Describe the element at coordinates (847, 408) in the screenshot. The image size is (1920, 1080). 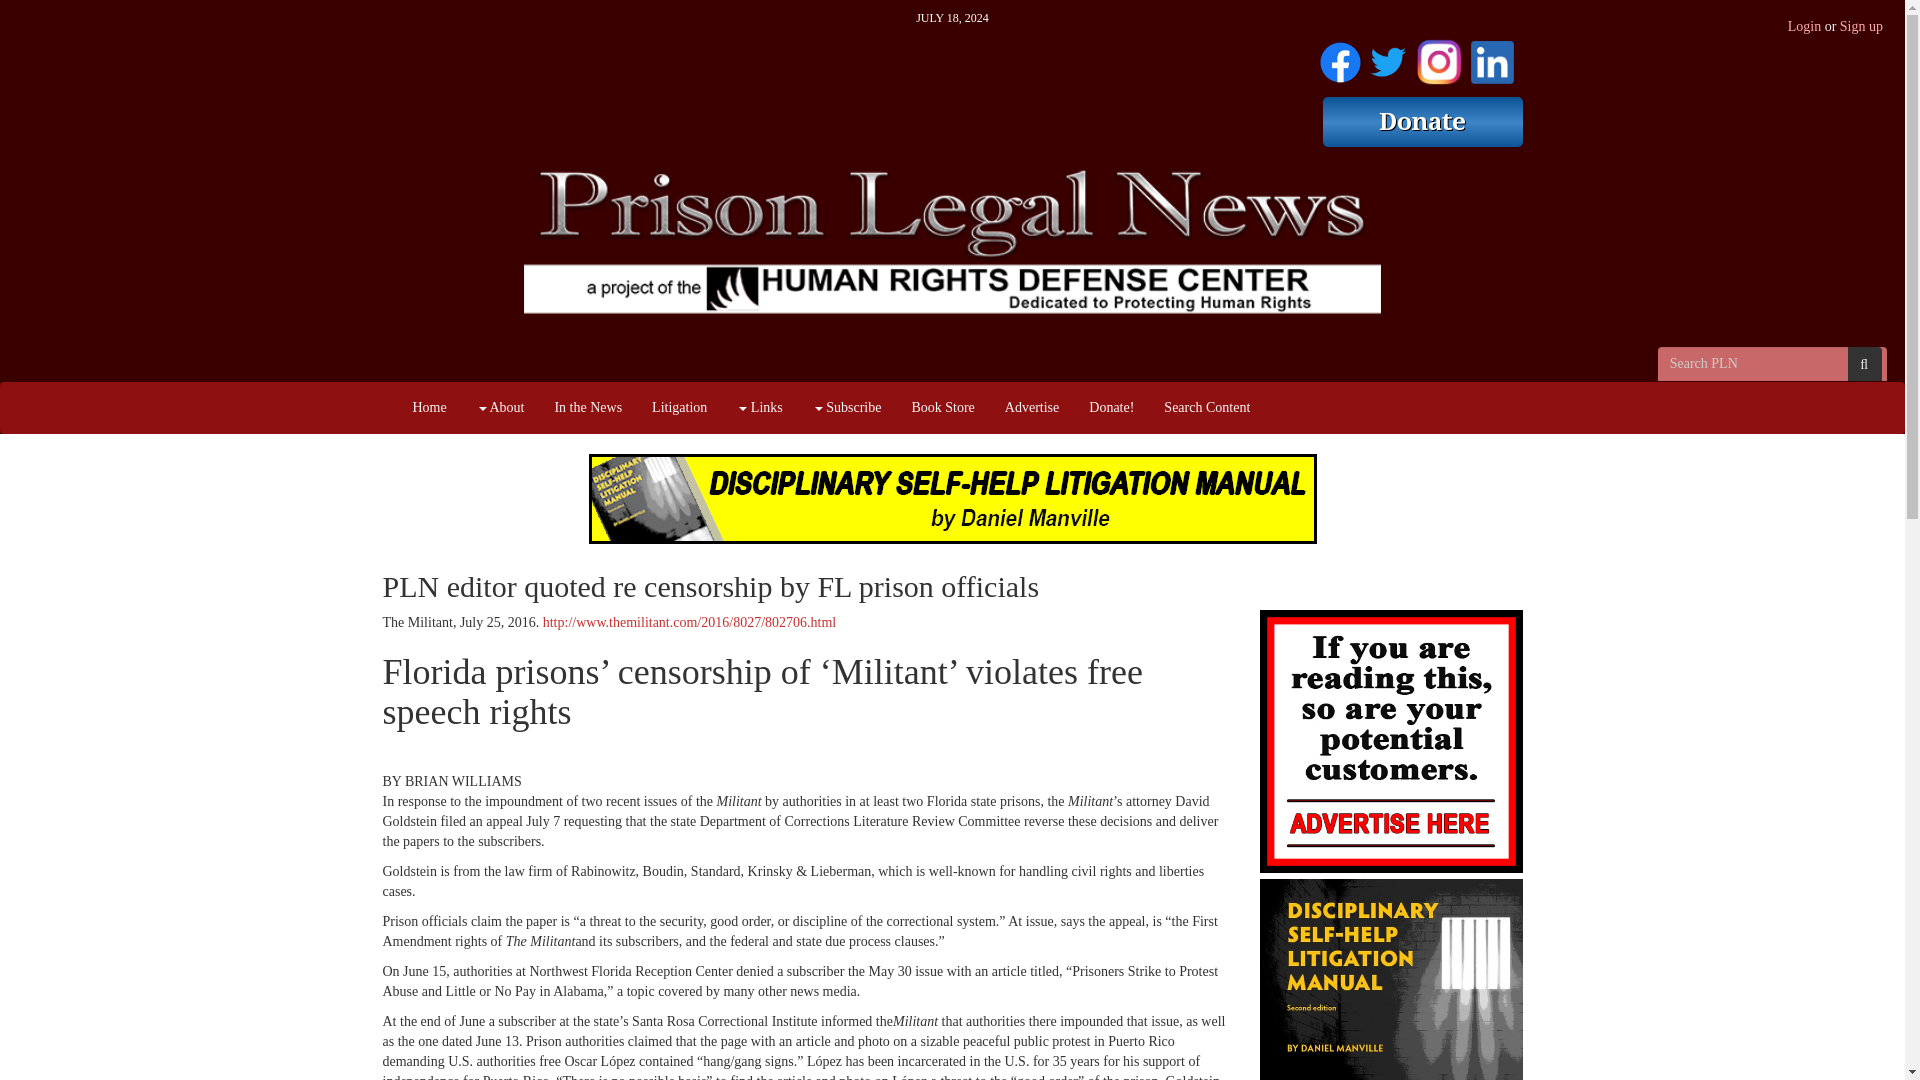
I see `Subscribe` at that location.